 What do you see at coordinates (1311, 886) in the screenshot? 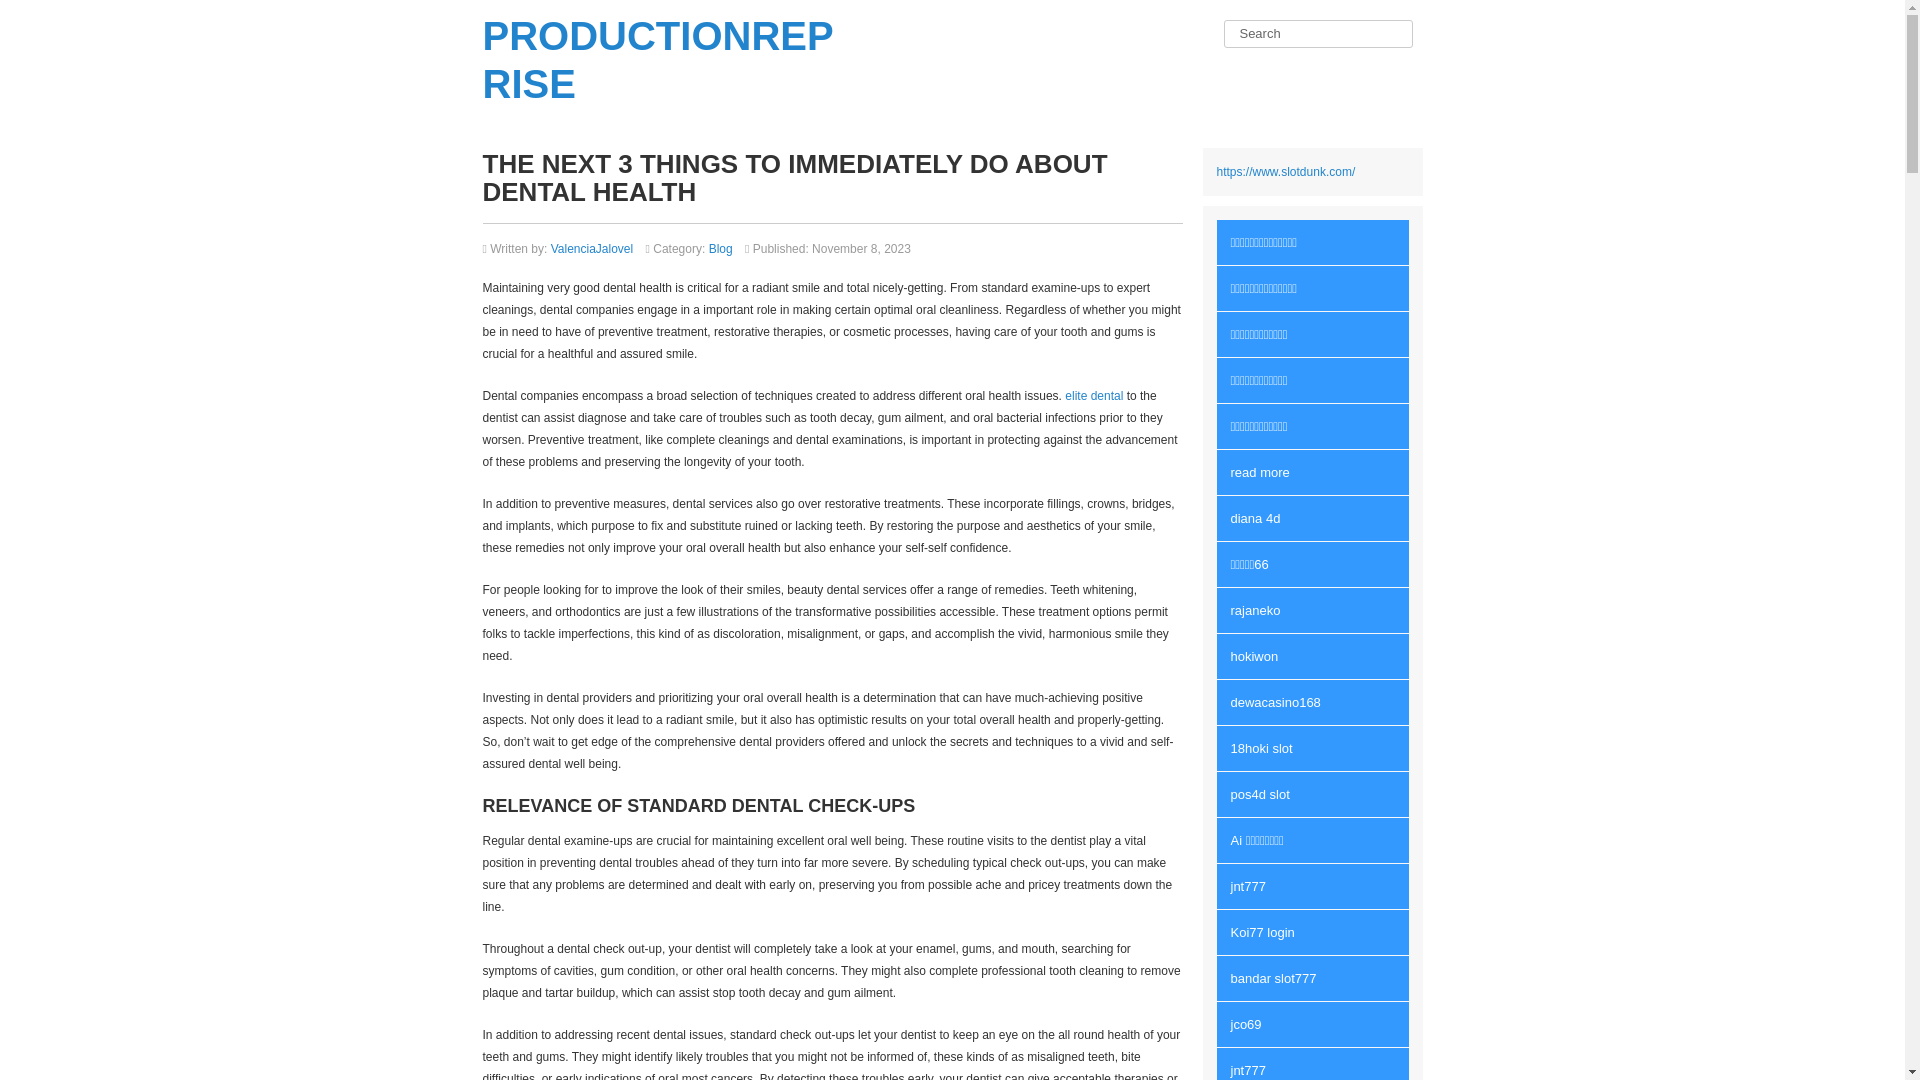
I see `jnt777` at bounding box center [1311, 886].